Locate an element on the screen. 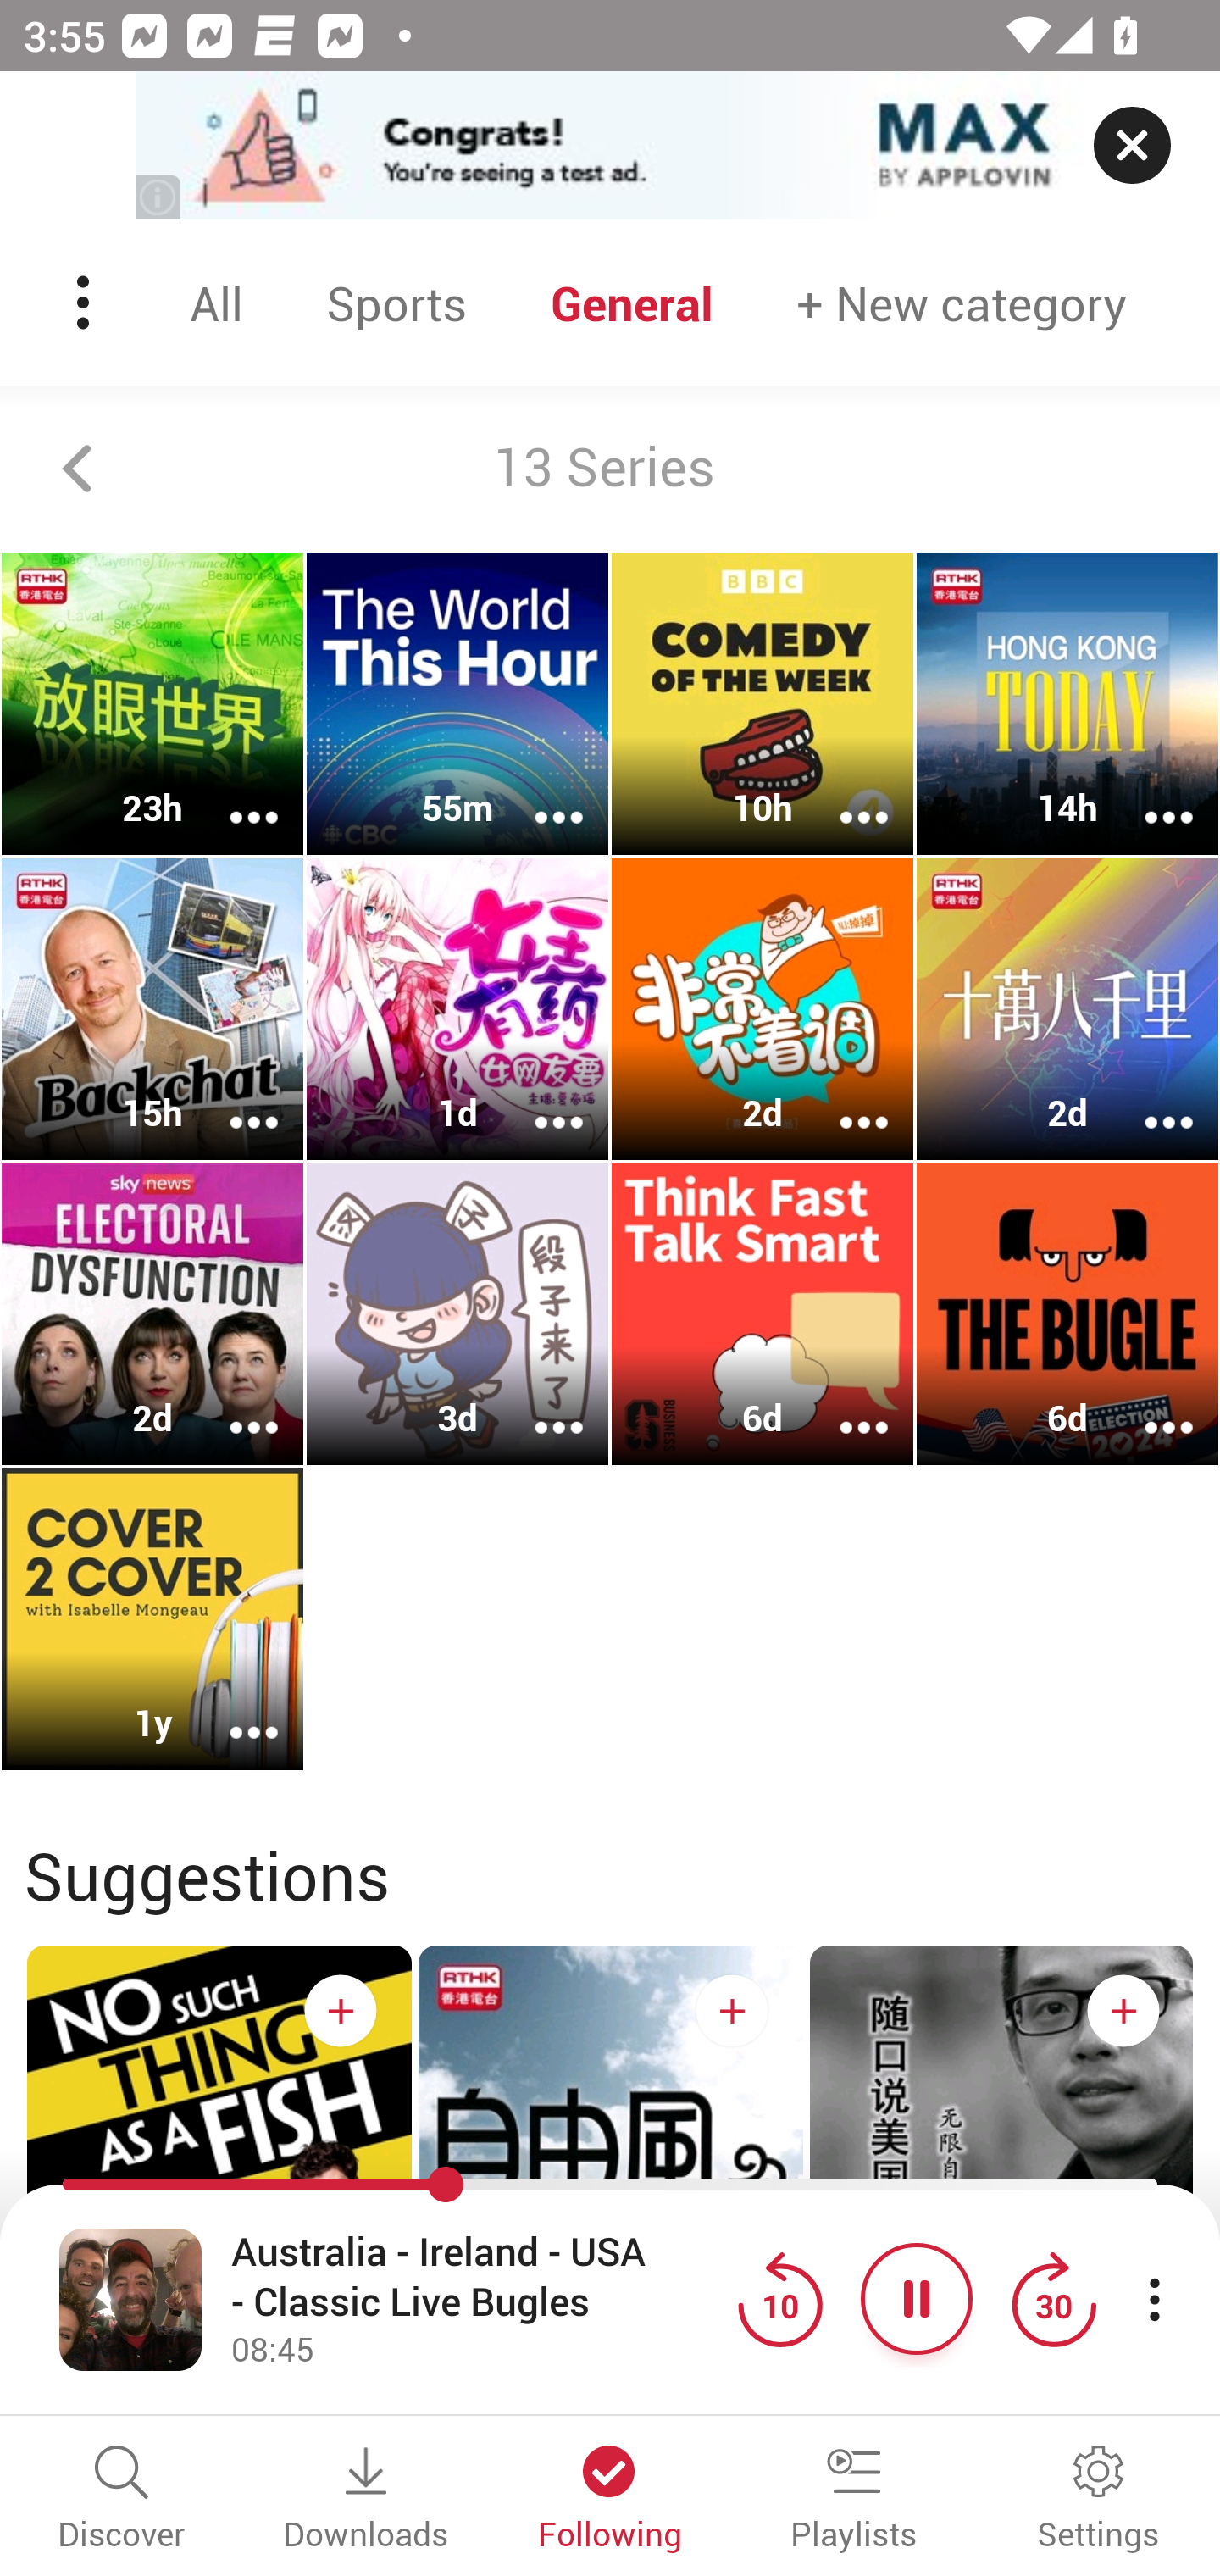 Image resolution: width=1220 pixels, height=2576 pixels. More options is located at coordinates (537, 1406).